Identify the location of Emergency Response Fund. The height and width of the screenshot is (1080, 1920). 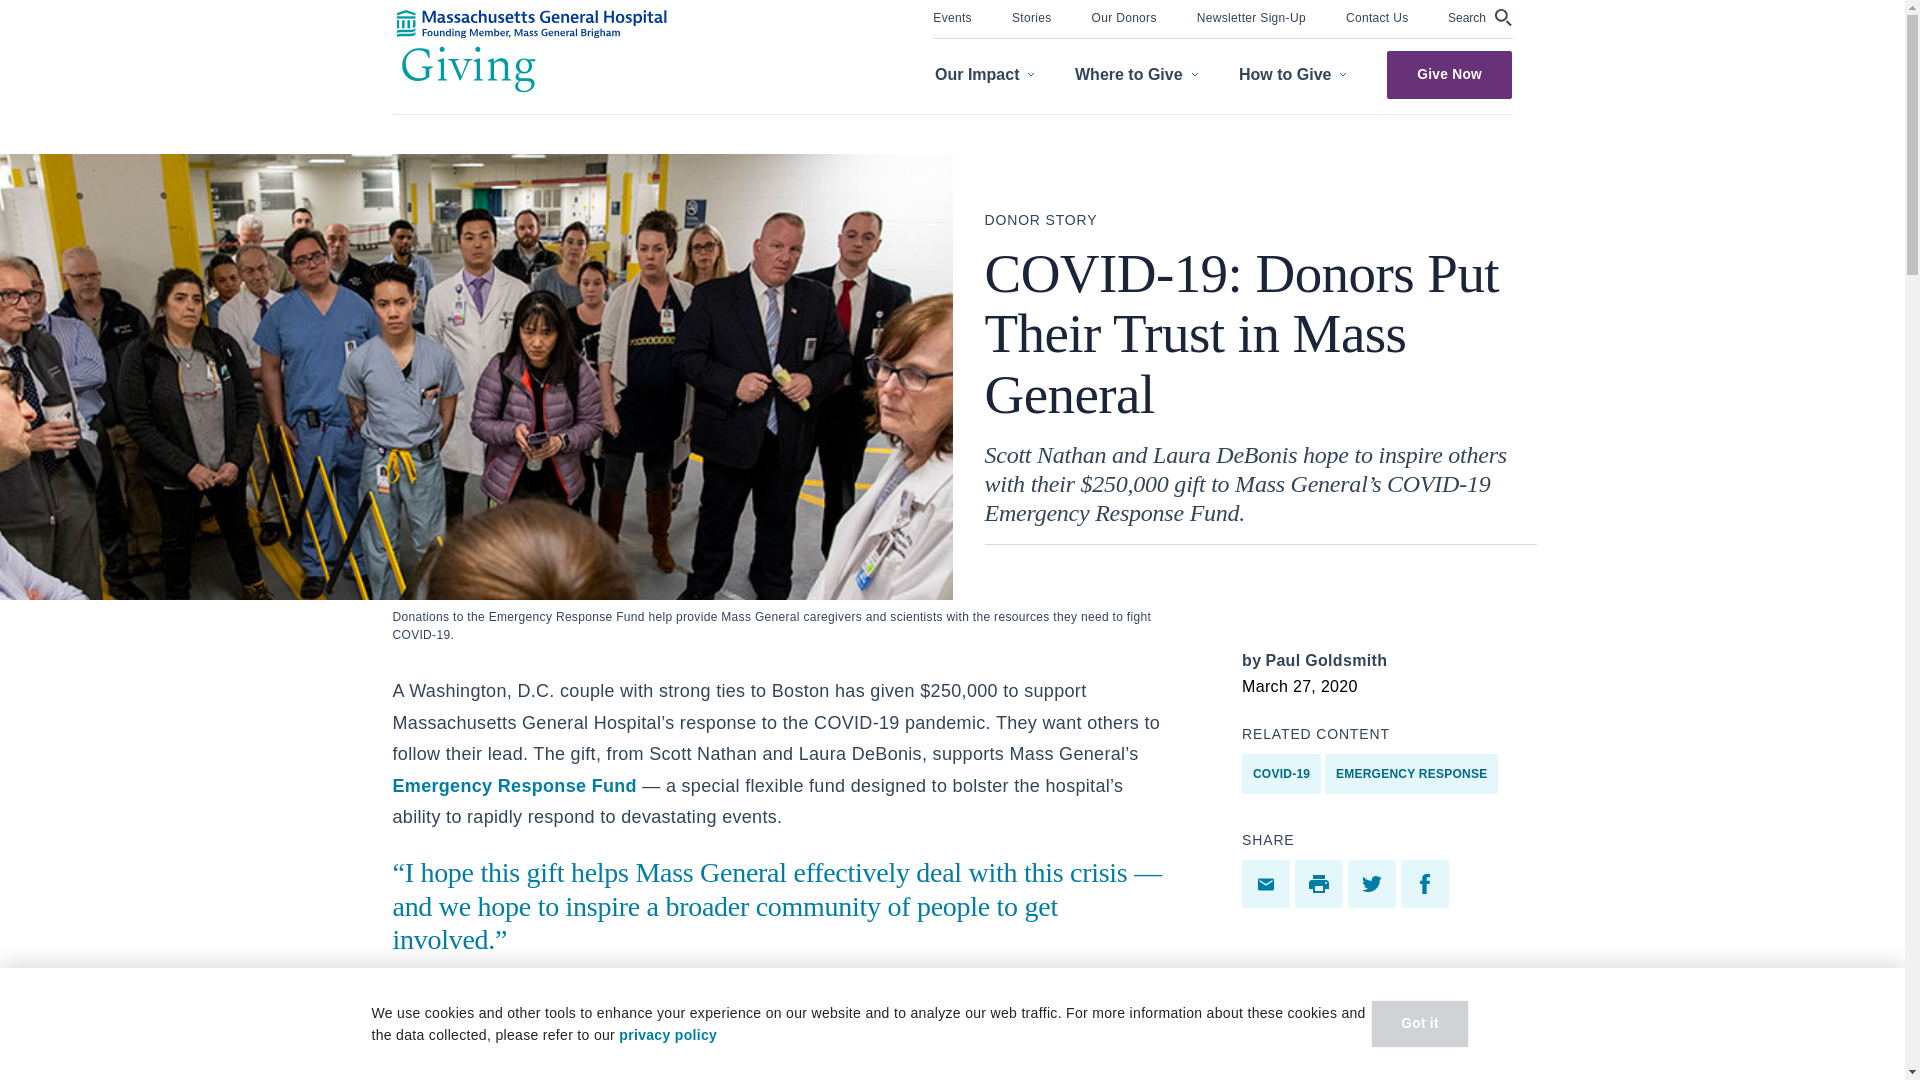
(513, 786).